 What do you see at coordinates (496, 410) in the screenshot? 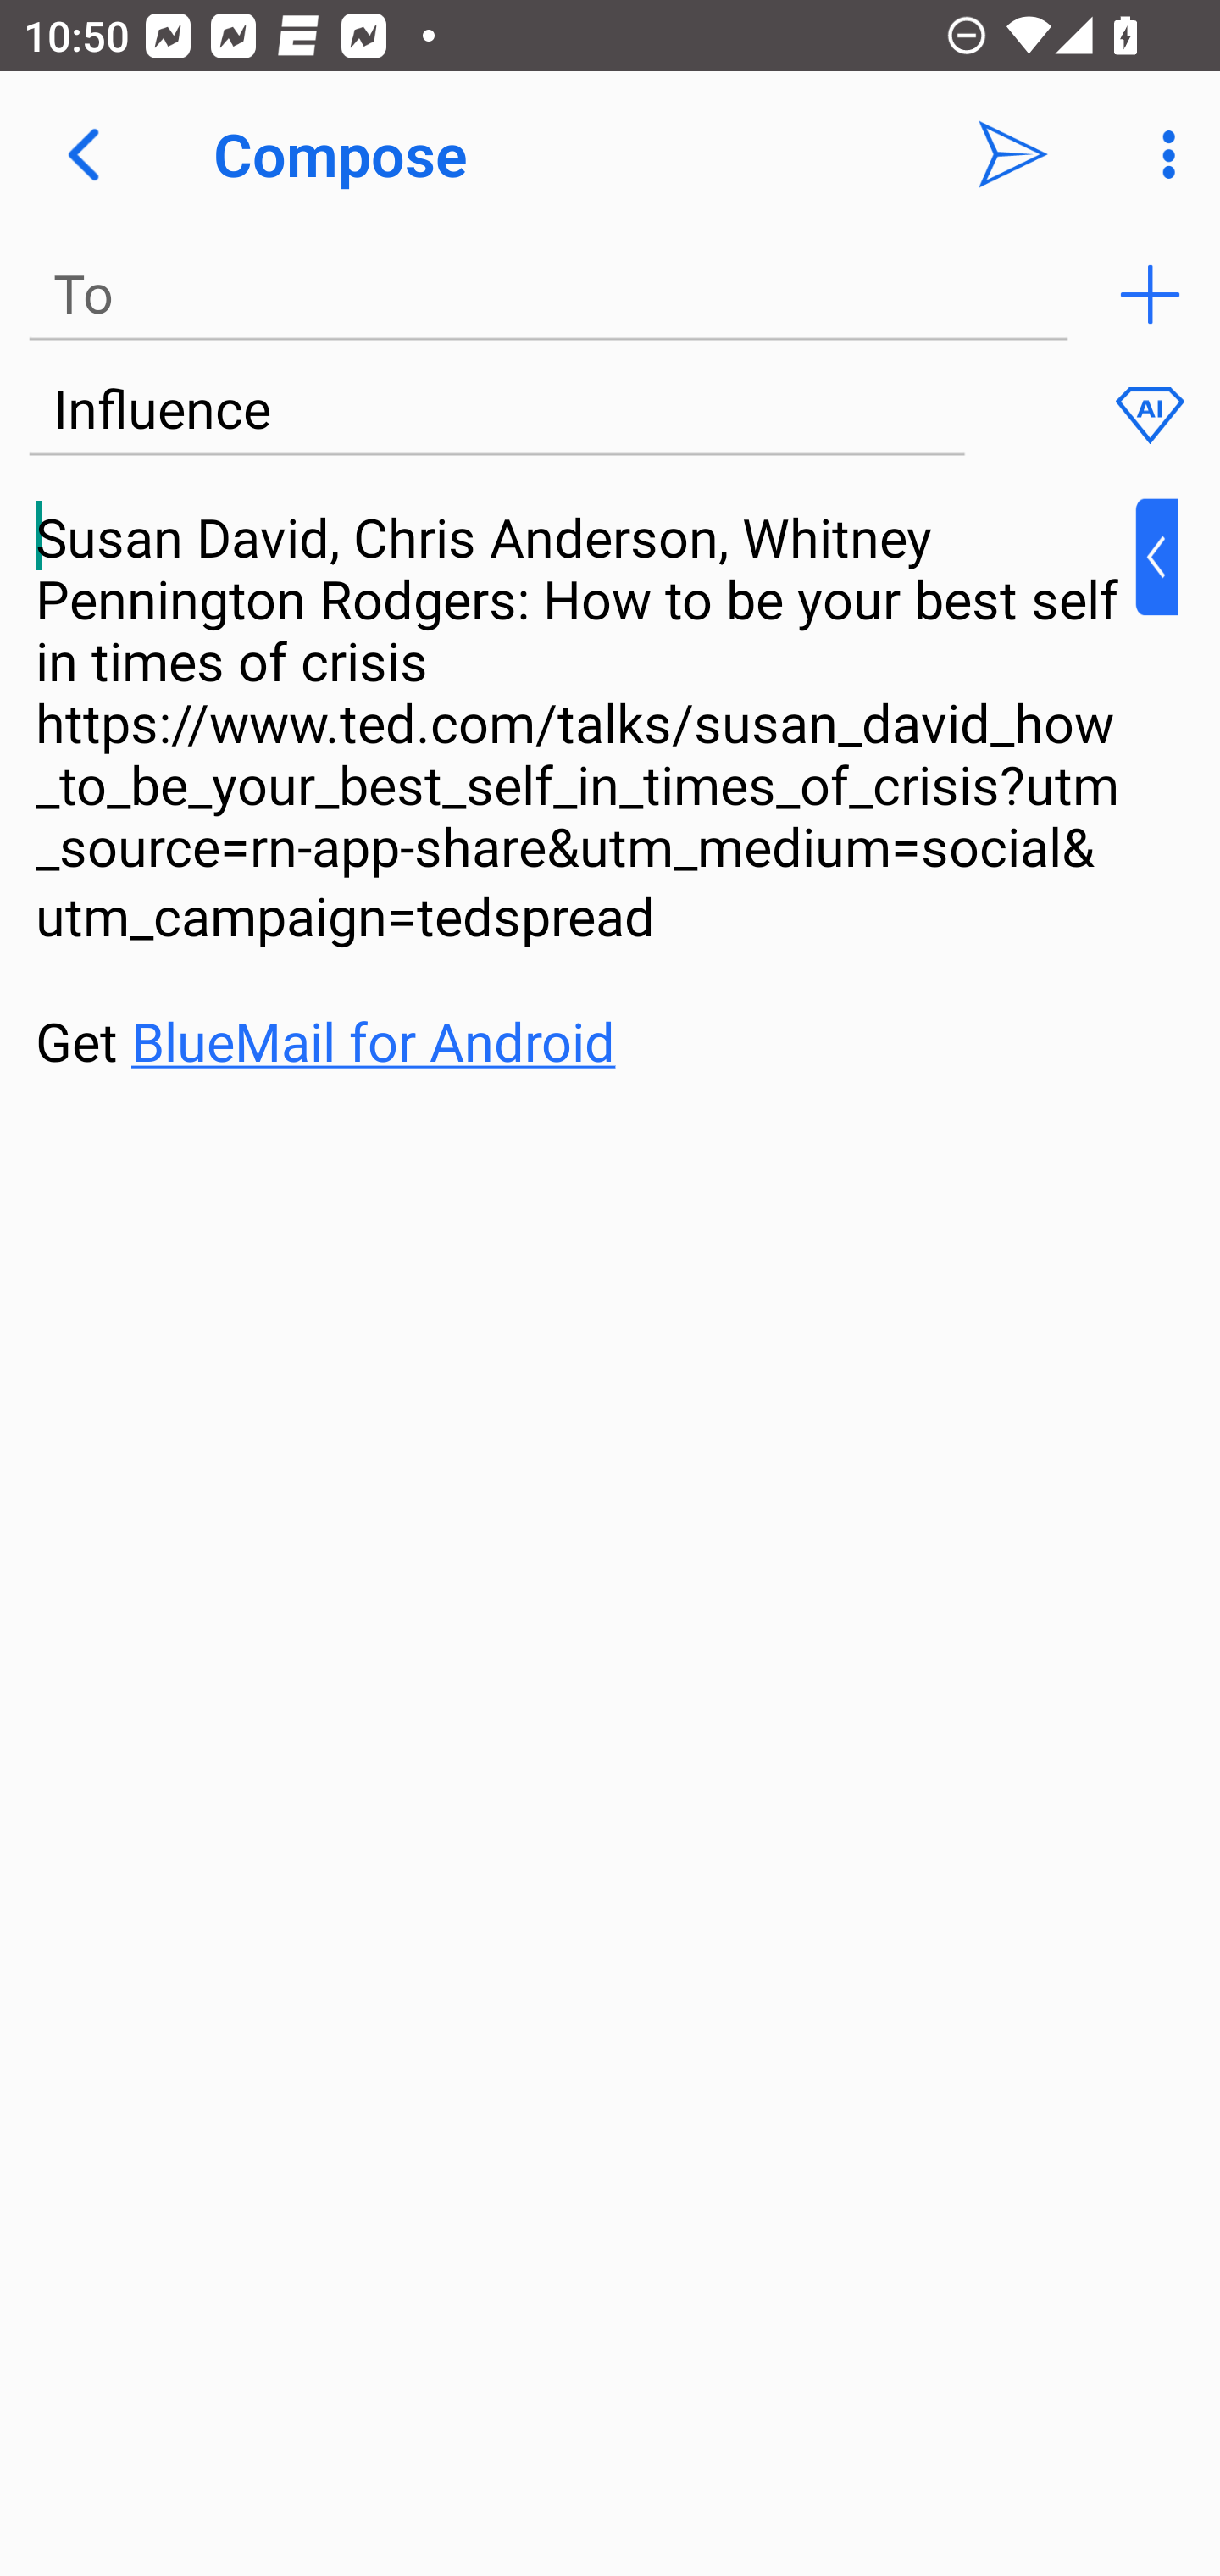
I see `Influence` at bounding box center [496, 410].